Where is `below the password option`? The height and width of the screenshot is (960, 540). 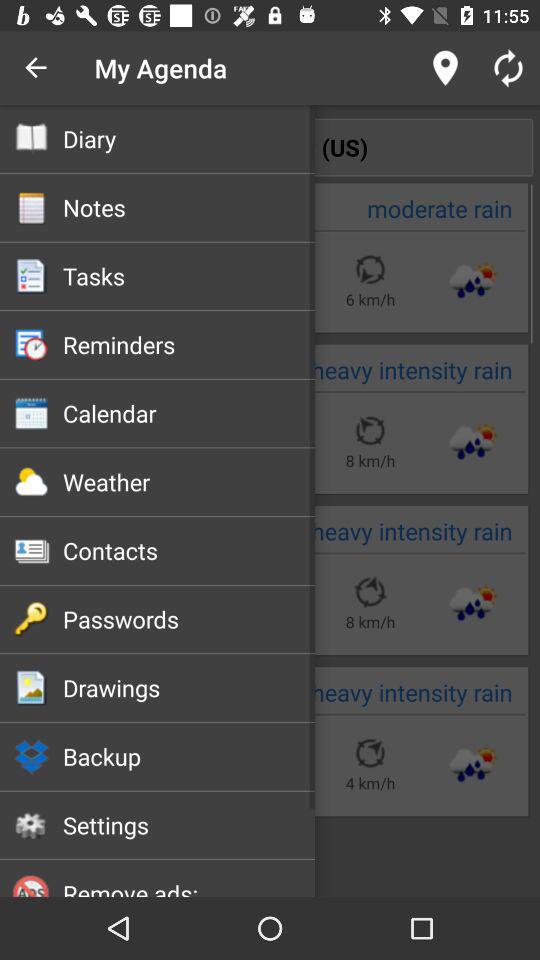 below the password option is located at coordinates (31, 688).